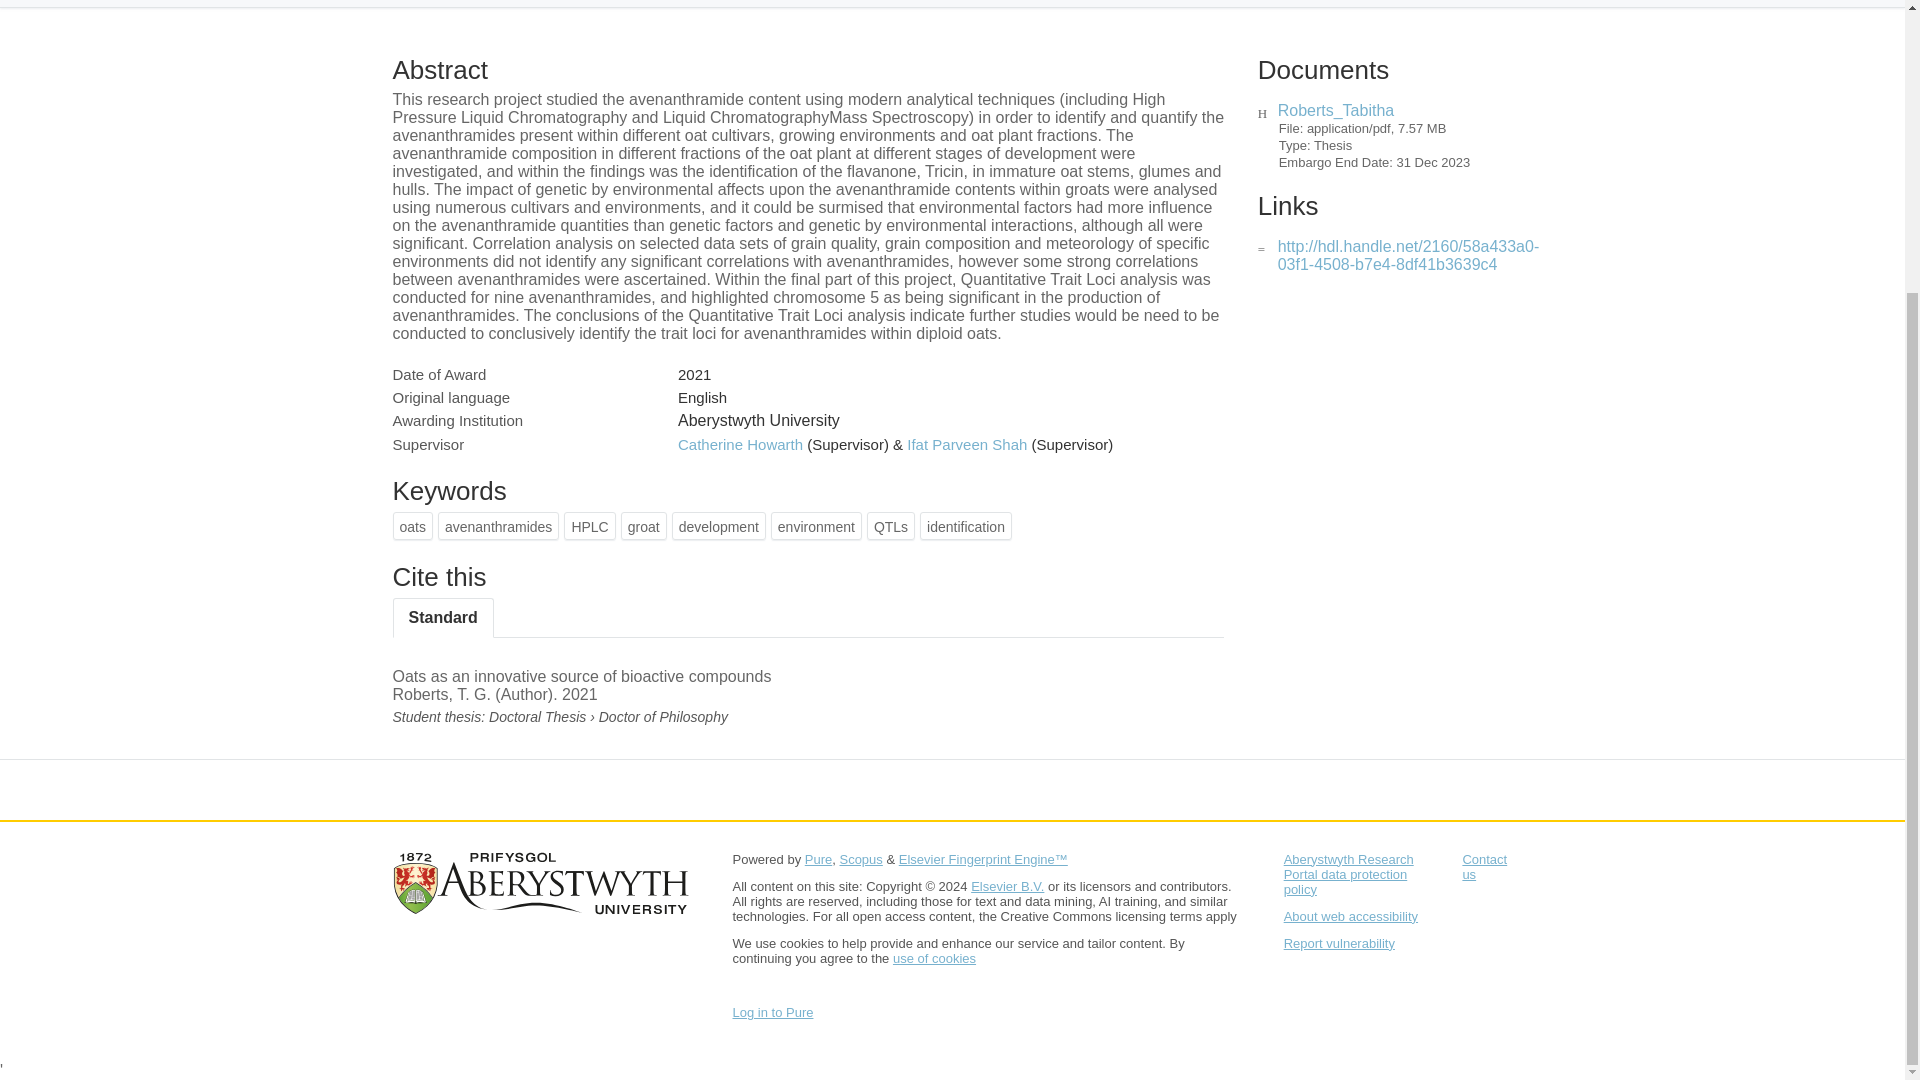  What do you see at coordinates (772, 1012) in the screenshot?
I see `Log in to Pure` at bounding box center [772, 1012].